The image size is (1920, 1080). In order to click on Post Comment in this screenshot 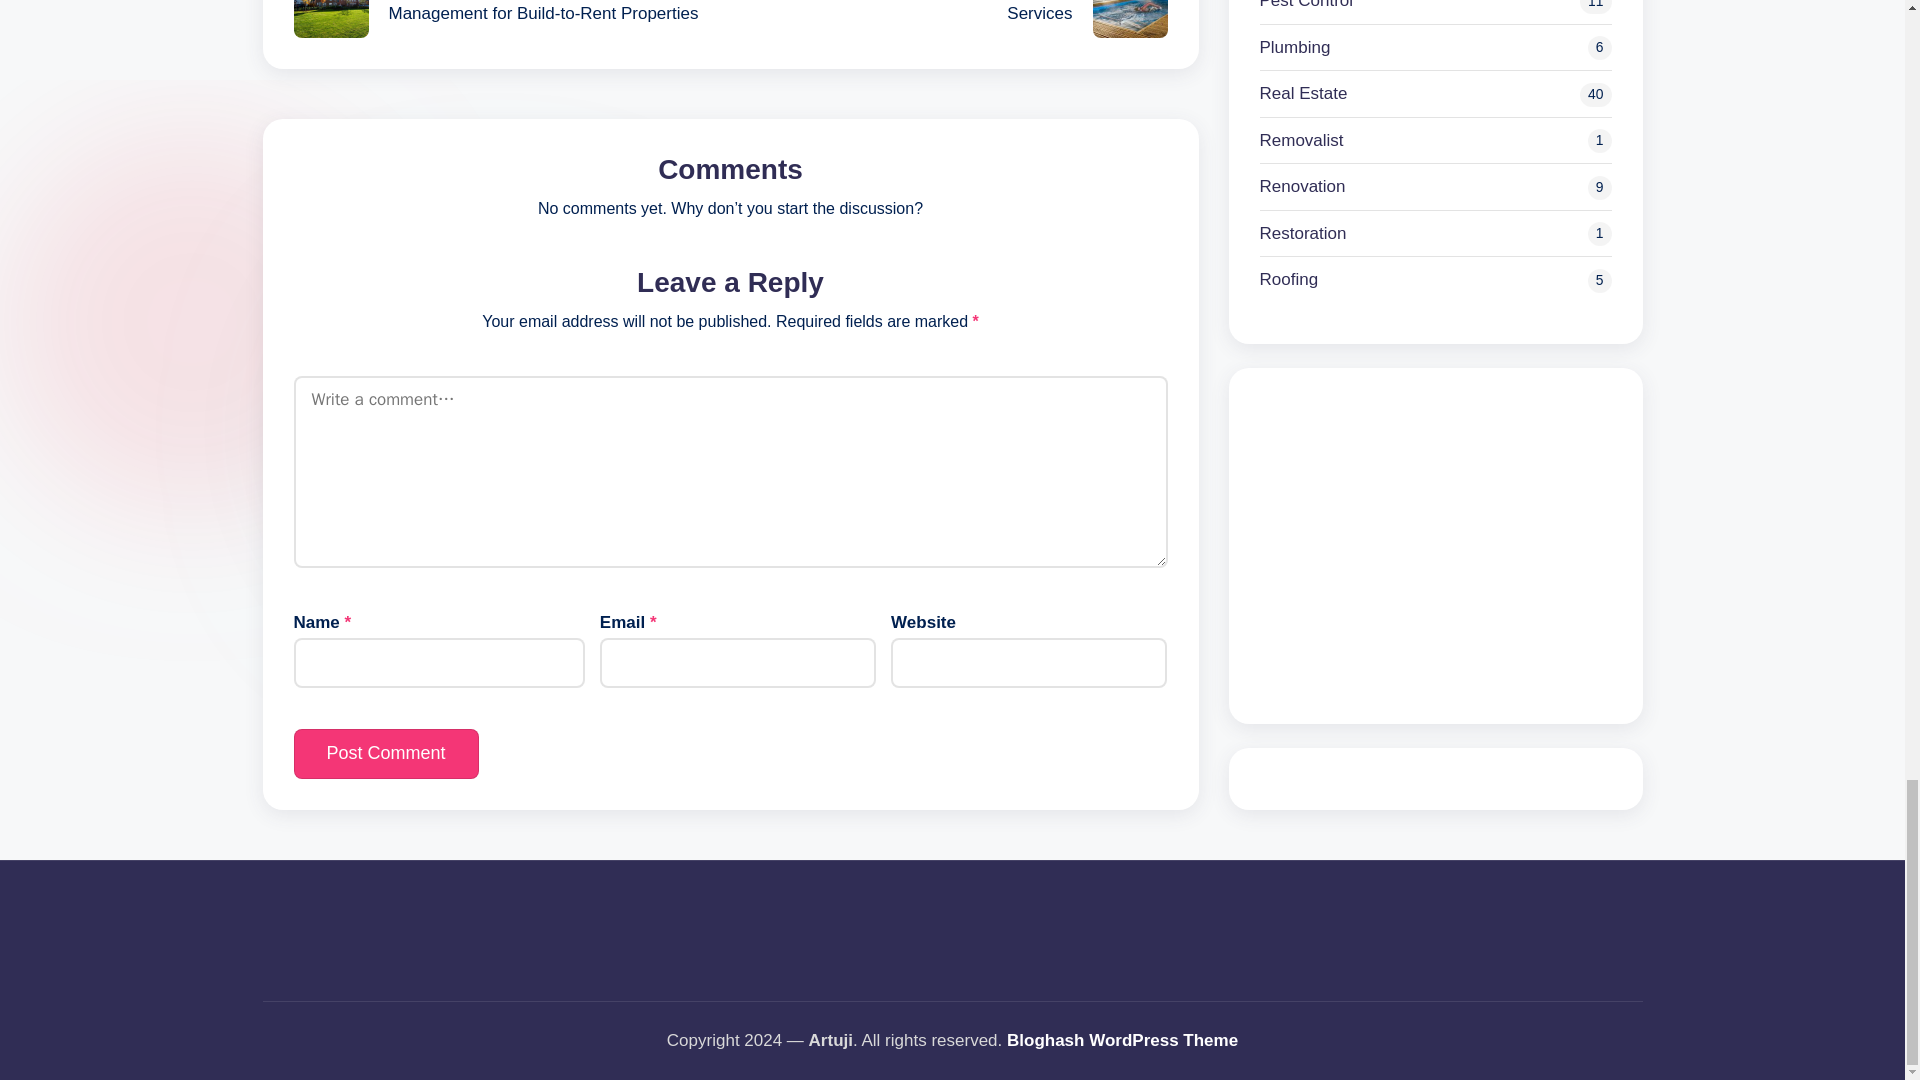, I will do `click(386, 752)`.